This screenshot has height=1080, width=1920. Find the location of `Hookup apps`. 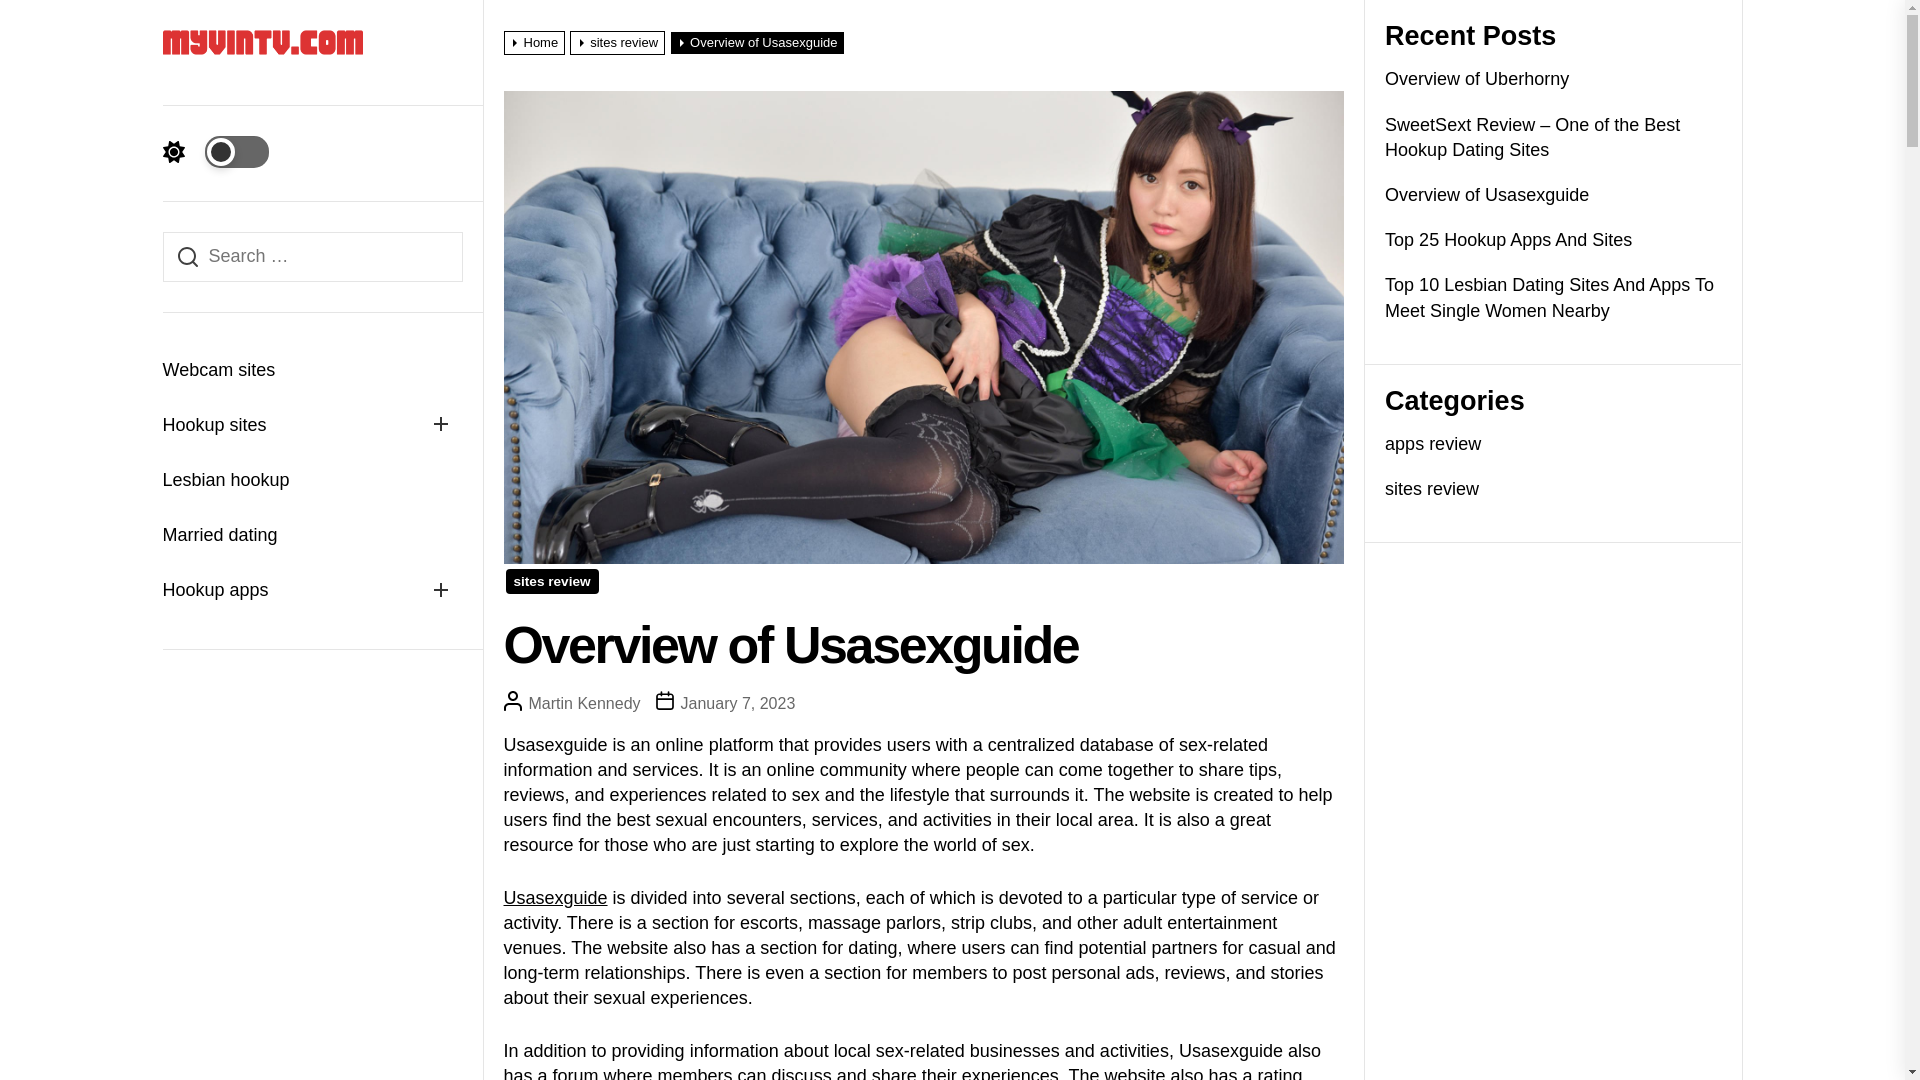

Hookup apps is located at coordinates (290, 590).